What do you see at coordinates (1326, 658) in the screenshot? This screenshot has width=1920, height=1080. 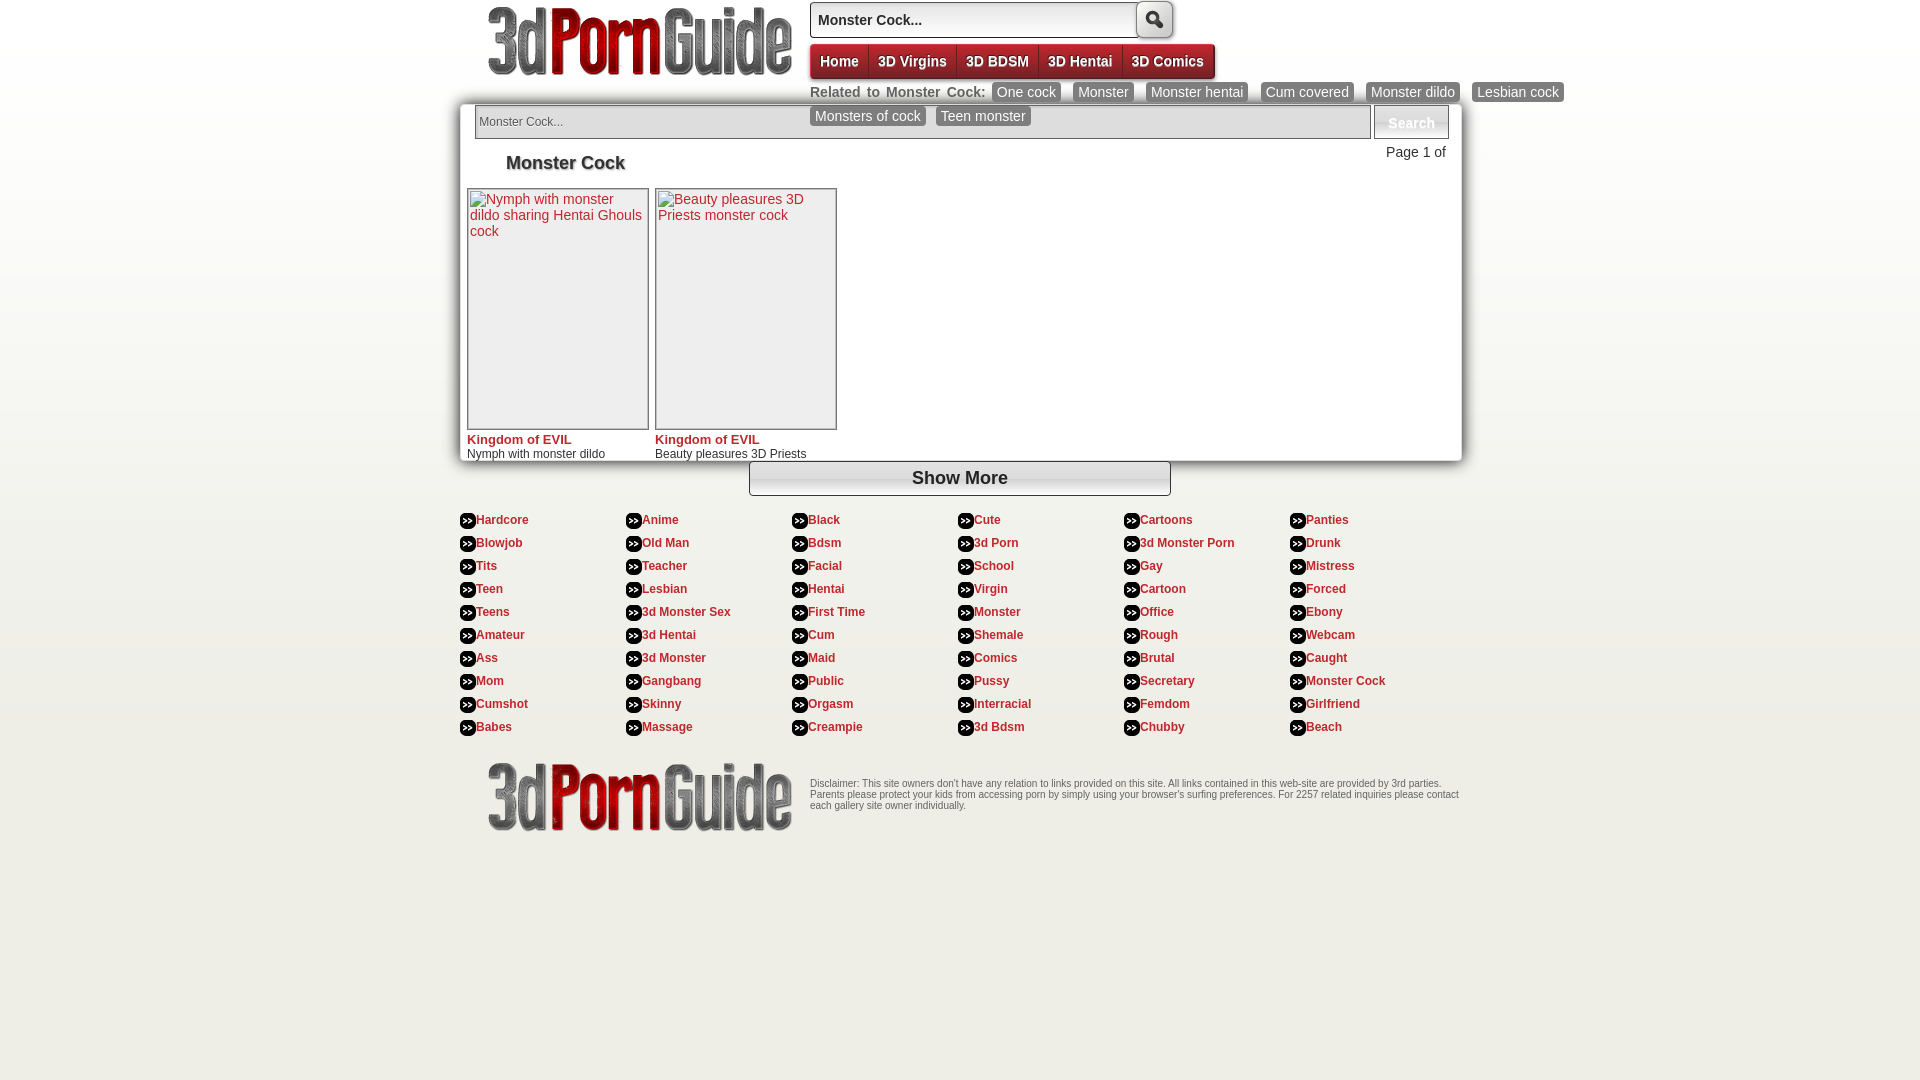 I see `Caught` at bounding box center [1326, 658].